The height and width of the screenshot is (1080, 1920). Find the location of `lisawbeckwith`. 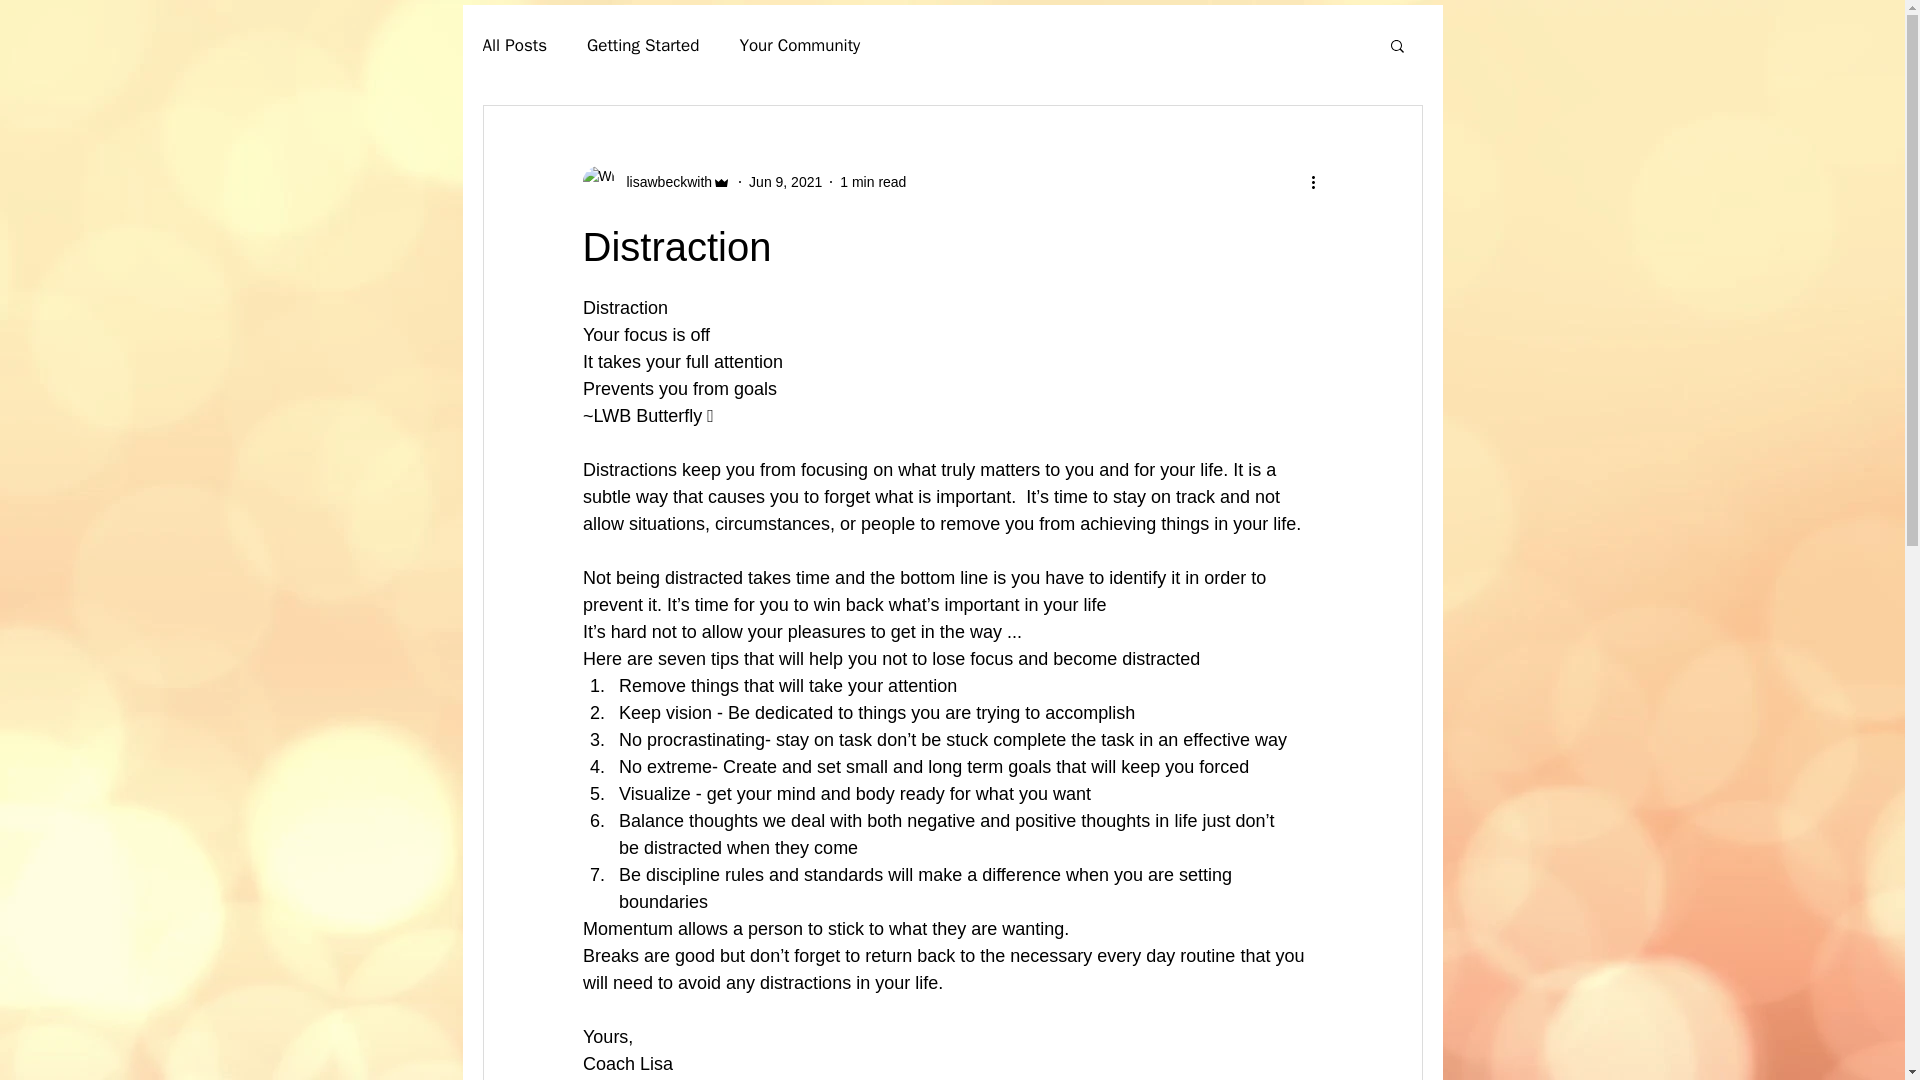

lisawbeckwith is located at coordinates (663, 182).